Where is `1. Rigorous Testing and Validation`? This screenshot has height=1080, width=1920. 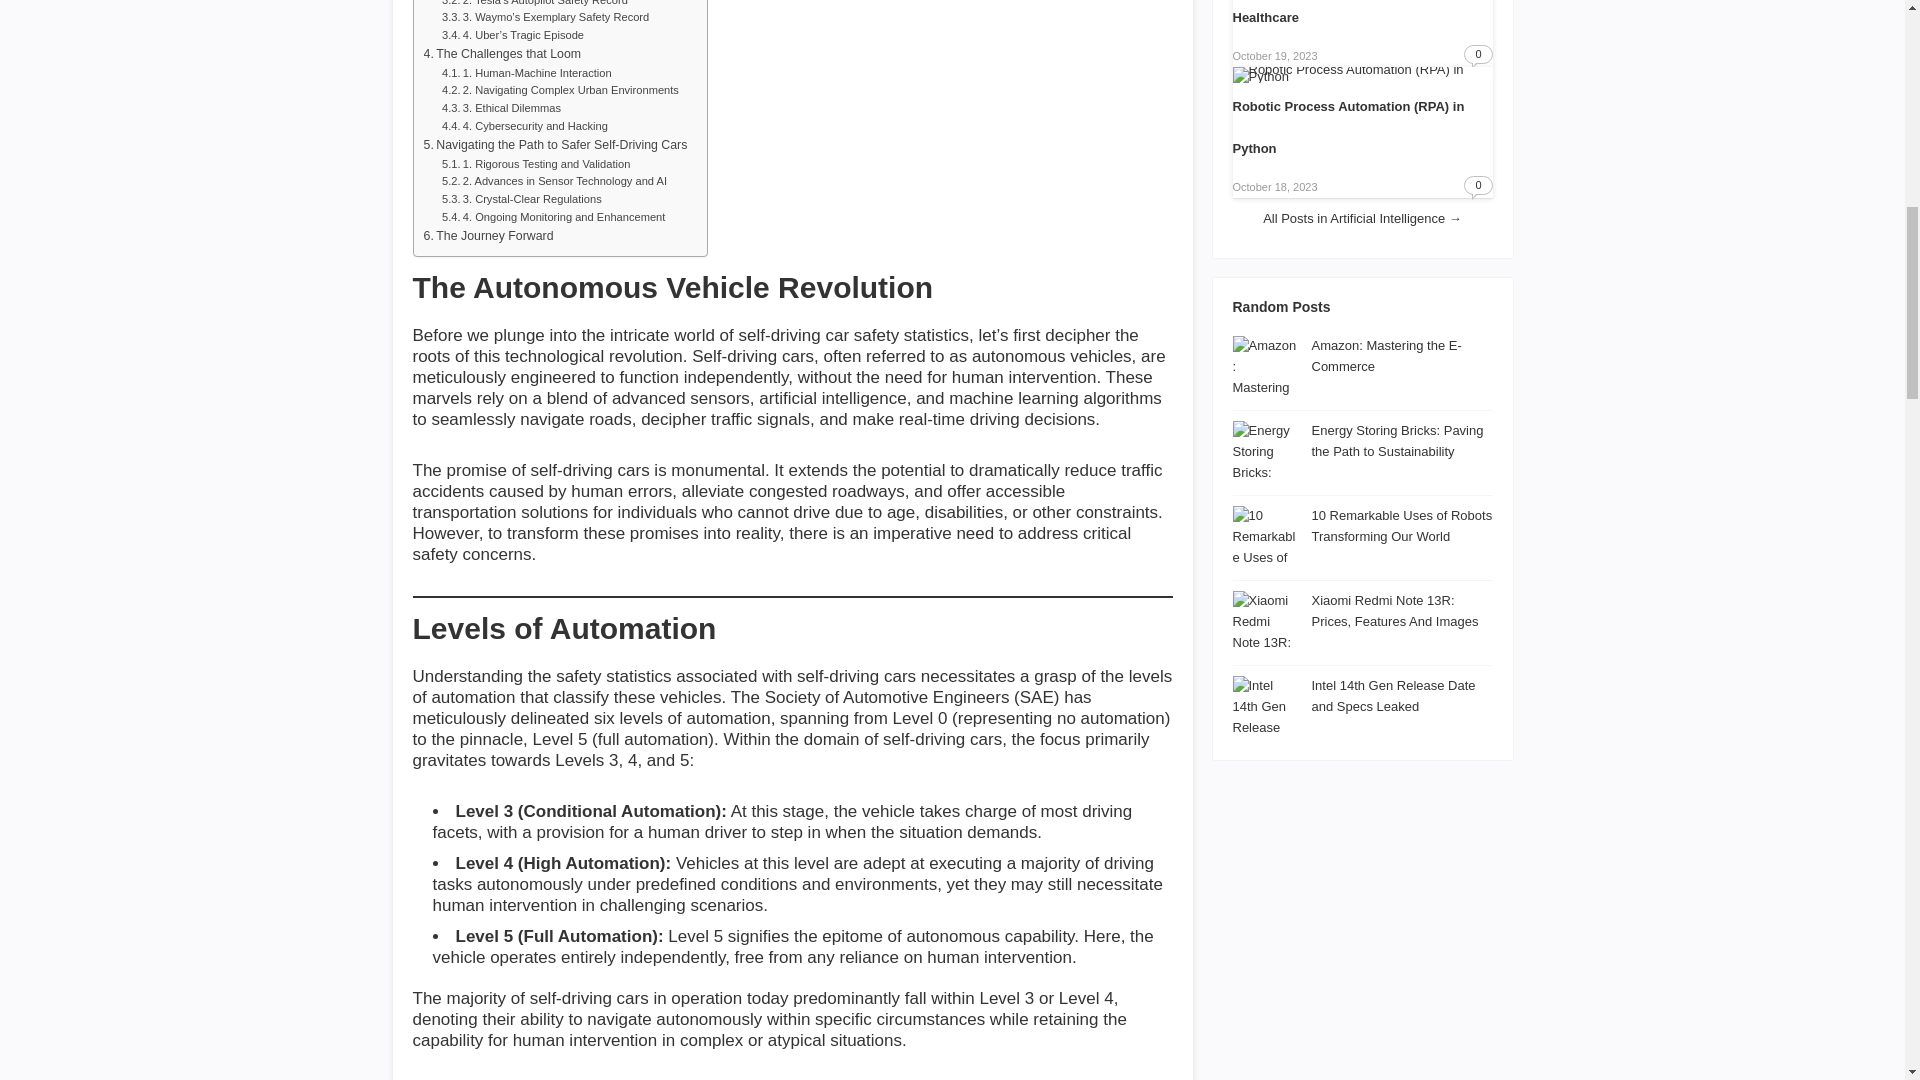
1. Rigorous Testing and Validation is located at coordinates (535, 164).